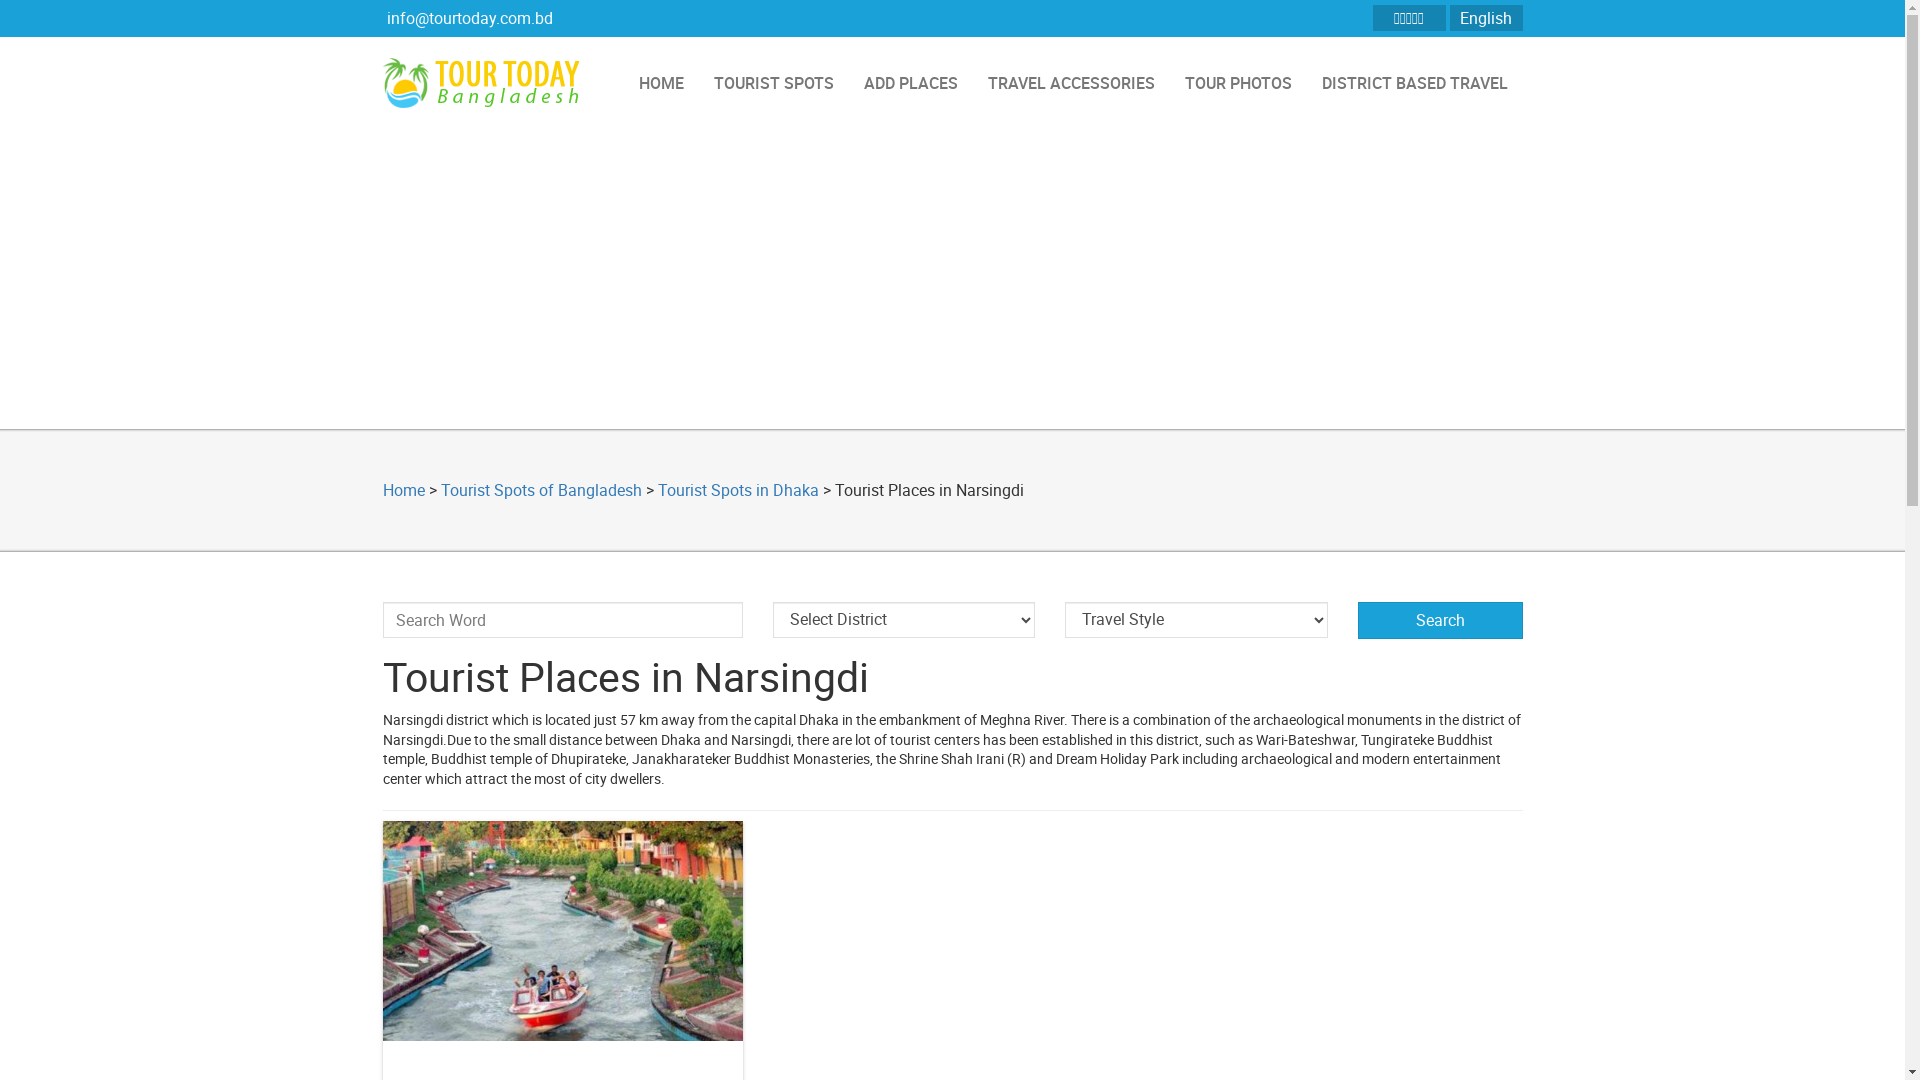 The height and width of the screenshot is (1080, 1920). What do you see at coordinates (910, 83) in the screenshot?
I see `ADD PLACES` at bounding box center [910, 83].